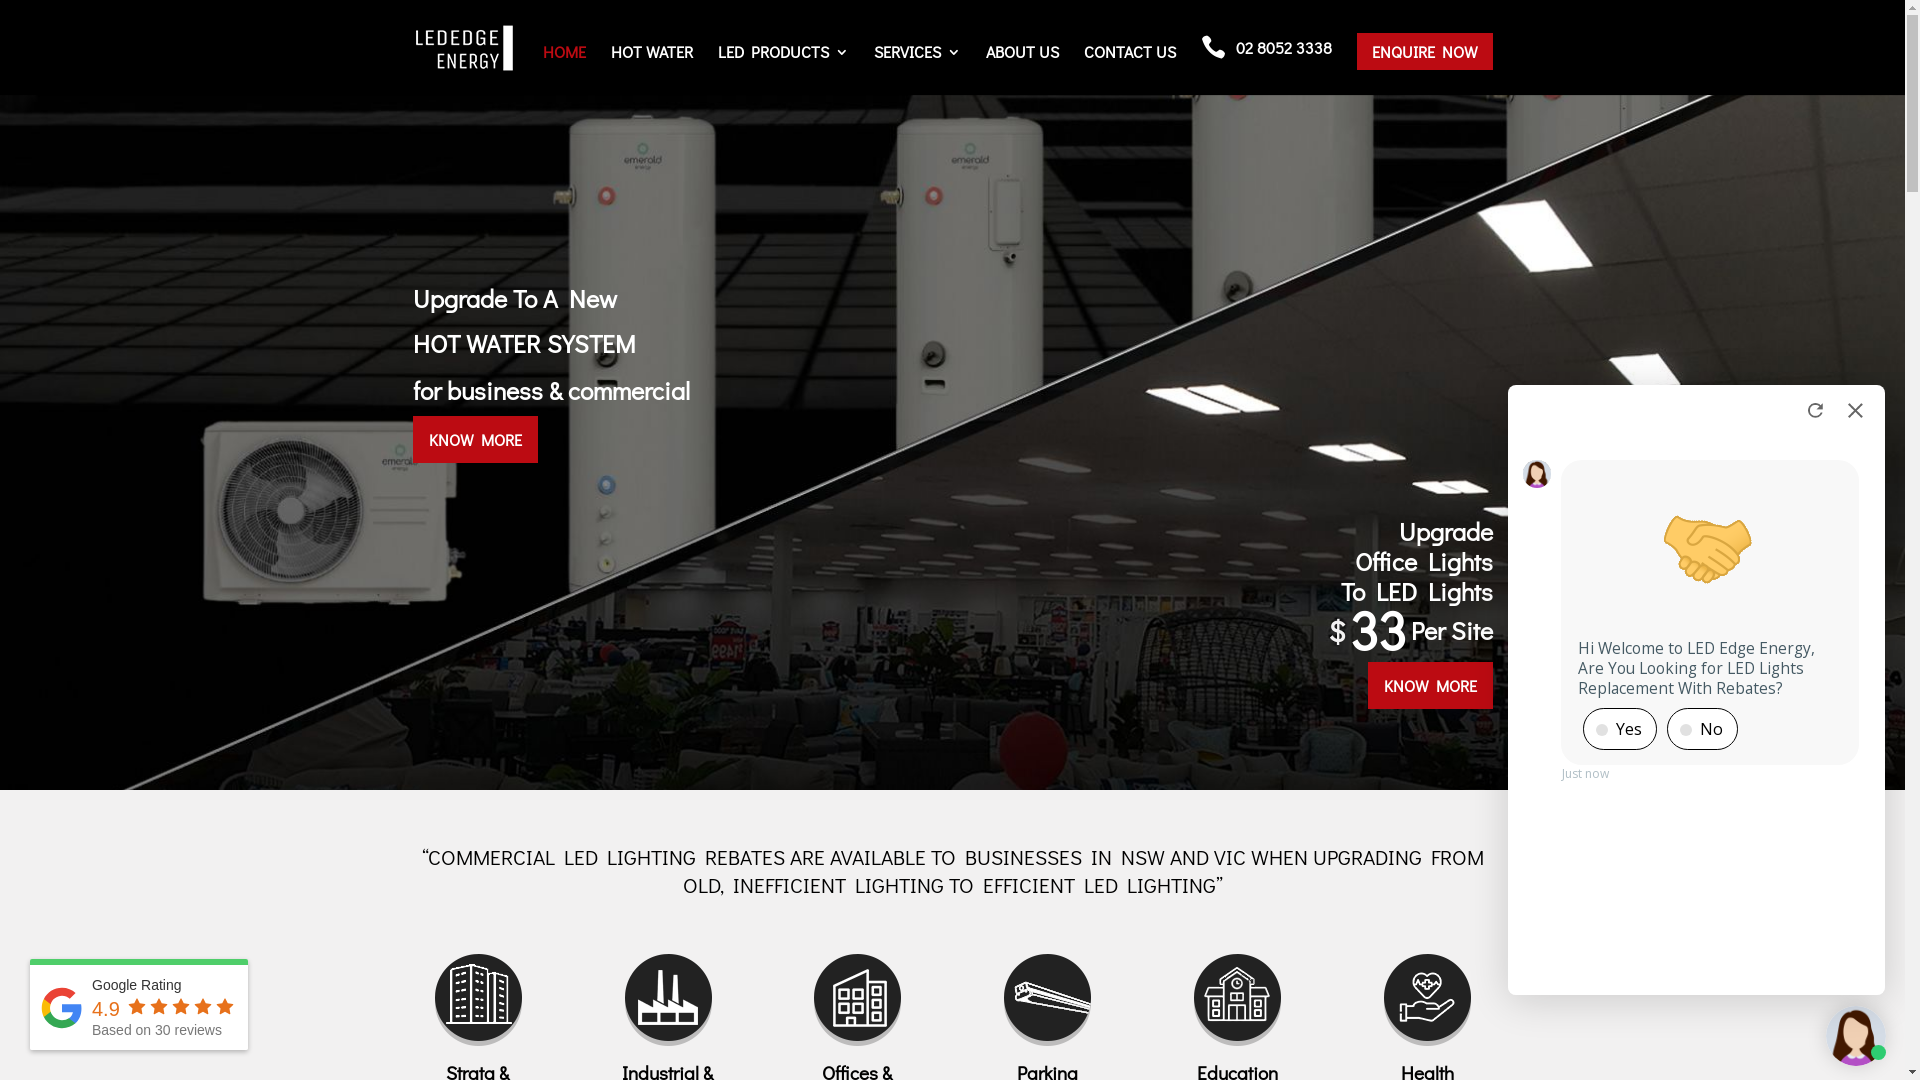 Image resolution: width=1920 pixels, height=1080 pixels. Describe the element at coordinates (474, 440) in the screenshot. I see `KNOW MORE` at that location.